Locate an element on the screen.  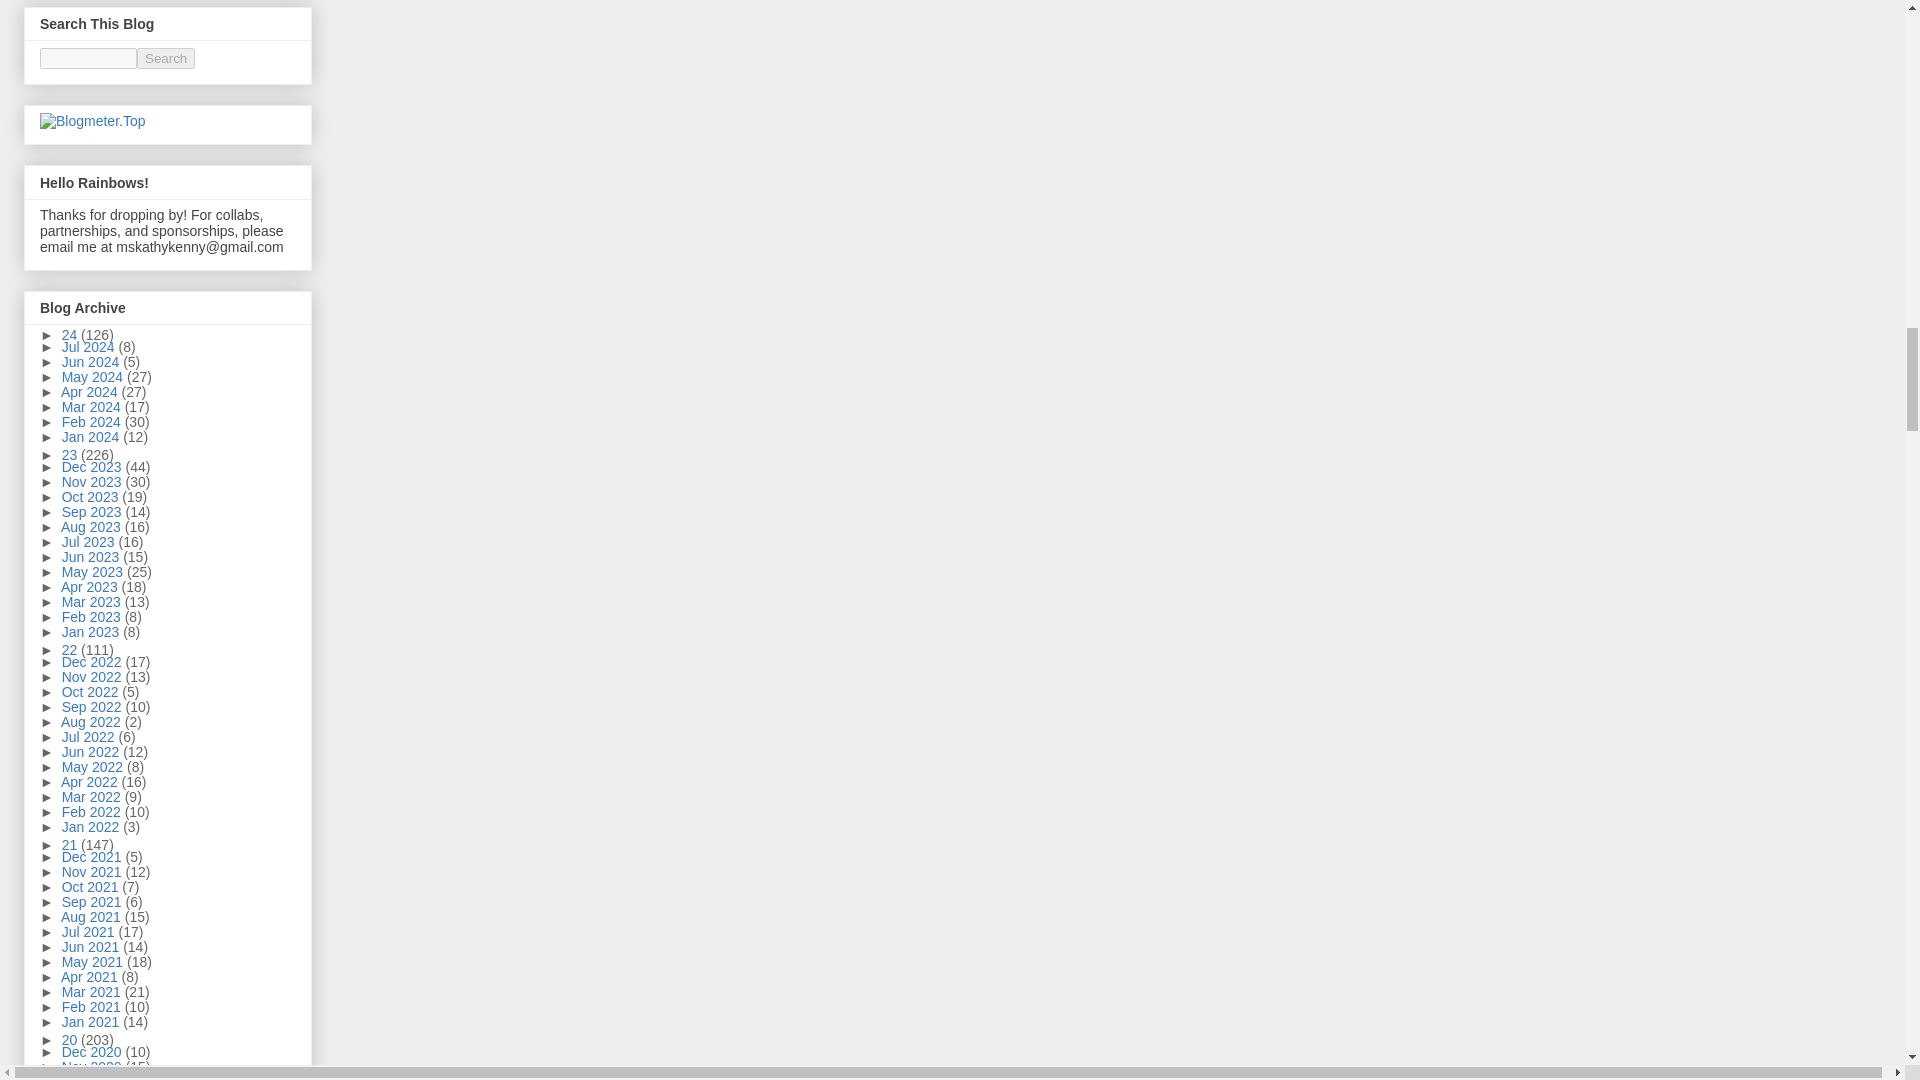
search is located at coordinates (166, 58).